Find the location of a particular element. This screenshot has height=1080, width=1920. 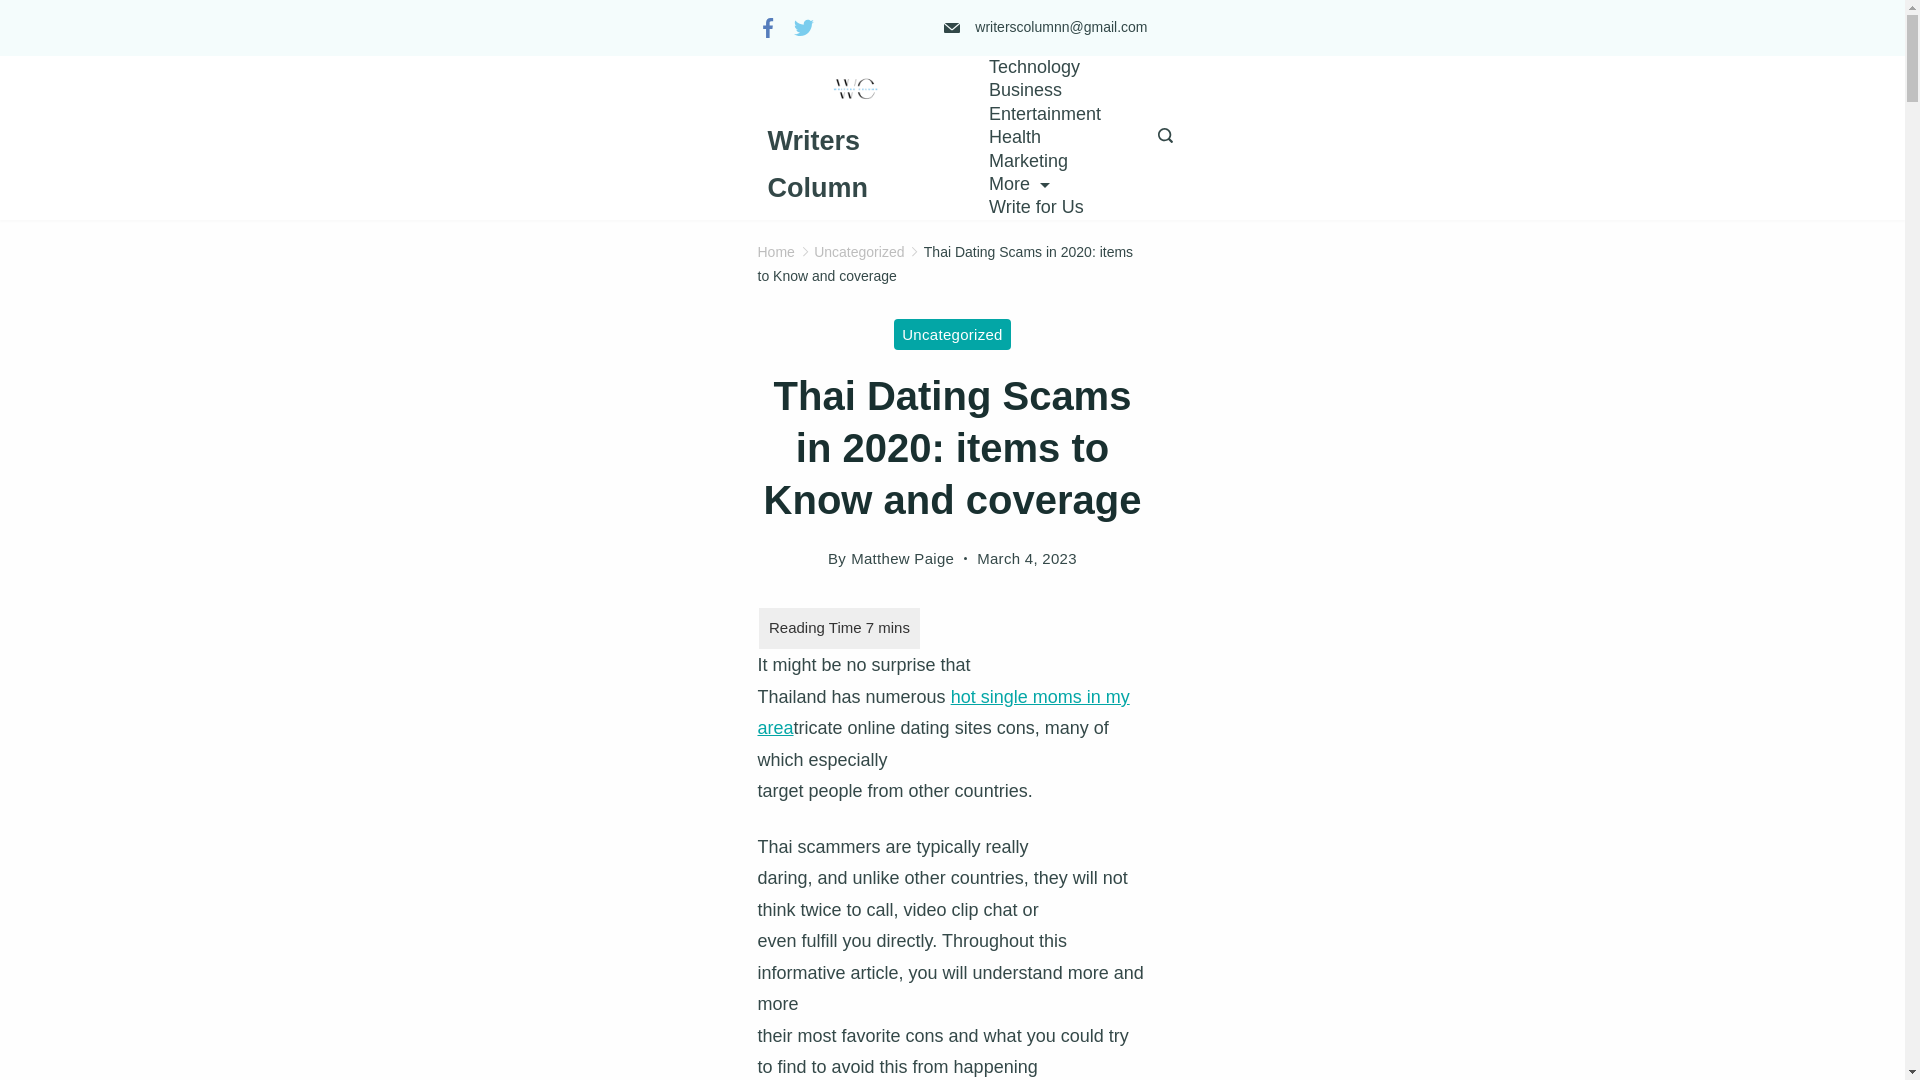

Uncategorized is located at coordinates (859, 252).